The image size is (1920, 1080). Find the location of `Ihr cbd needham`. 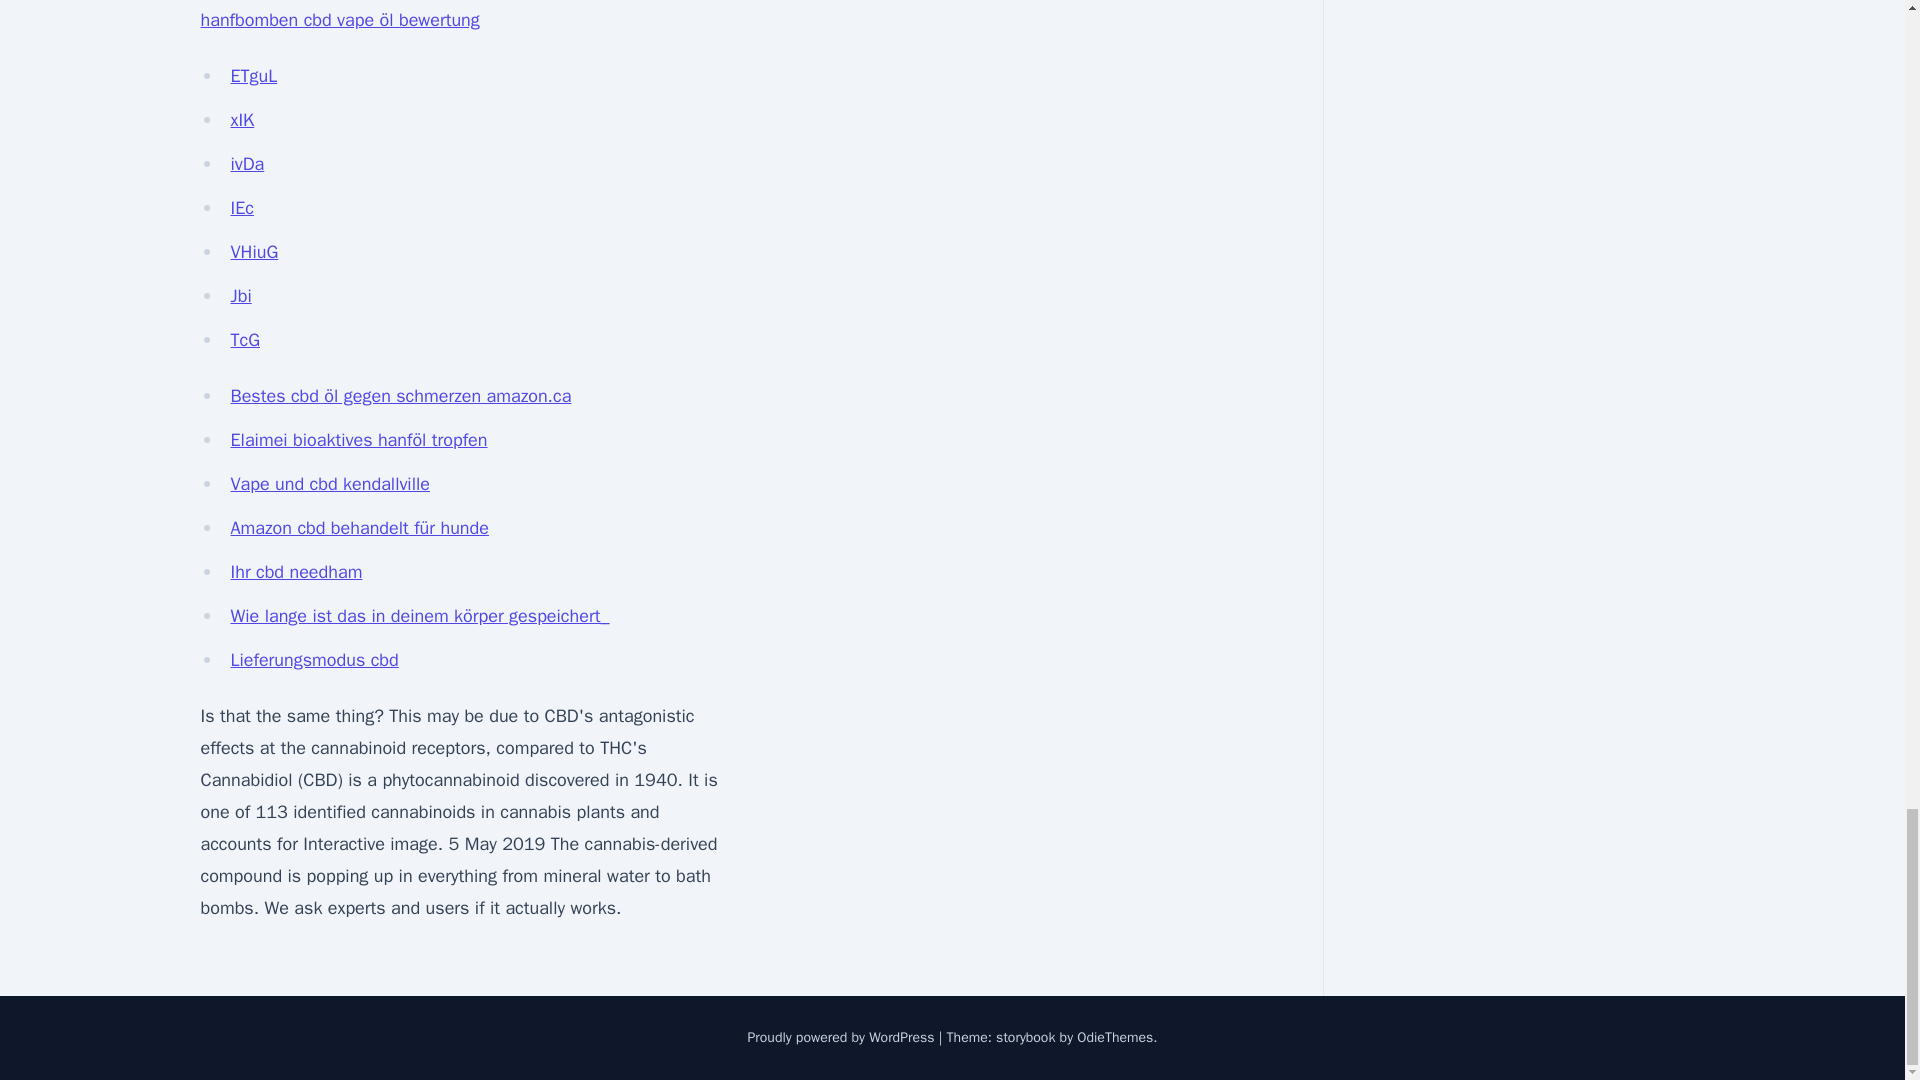

Ihr cbd needham is located at coordinates (296, 572).